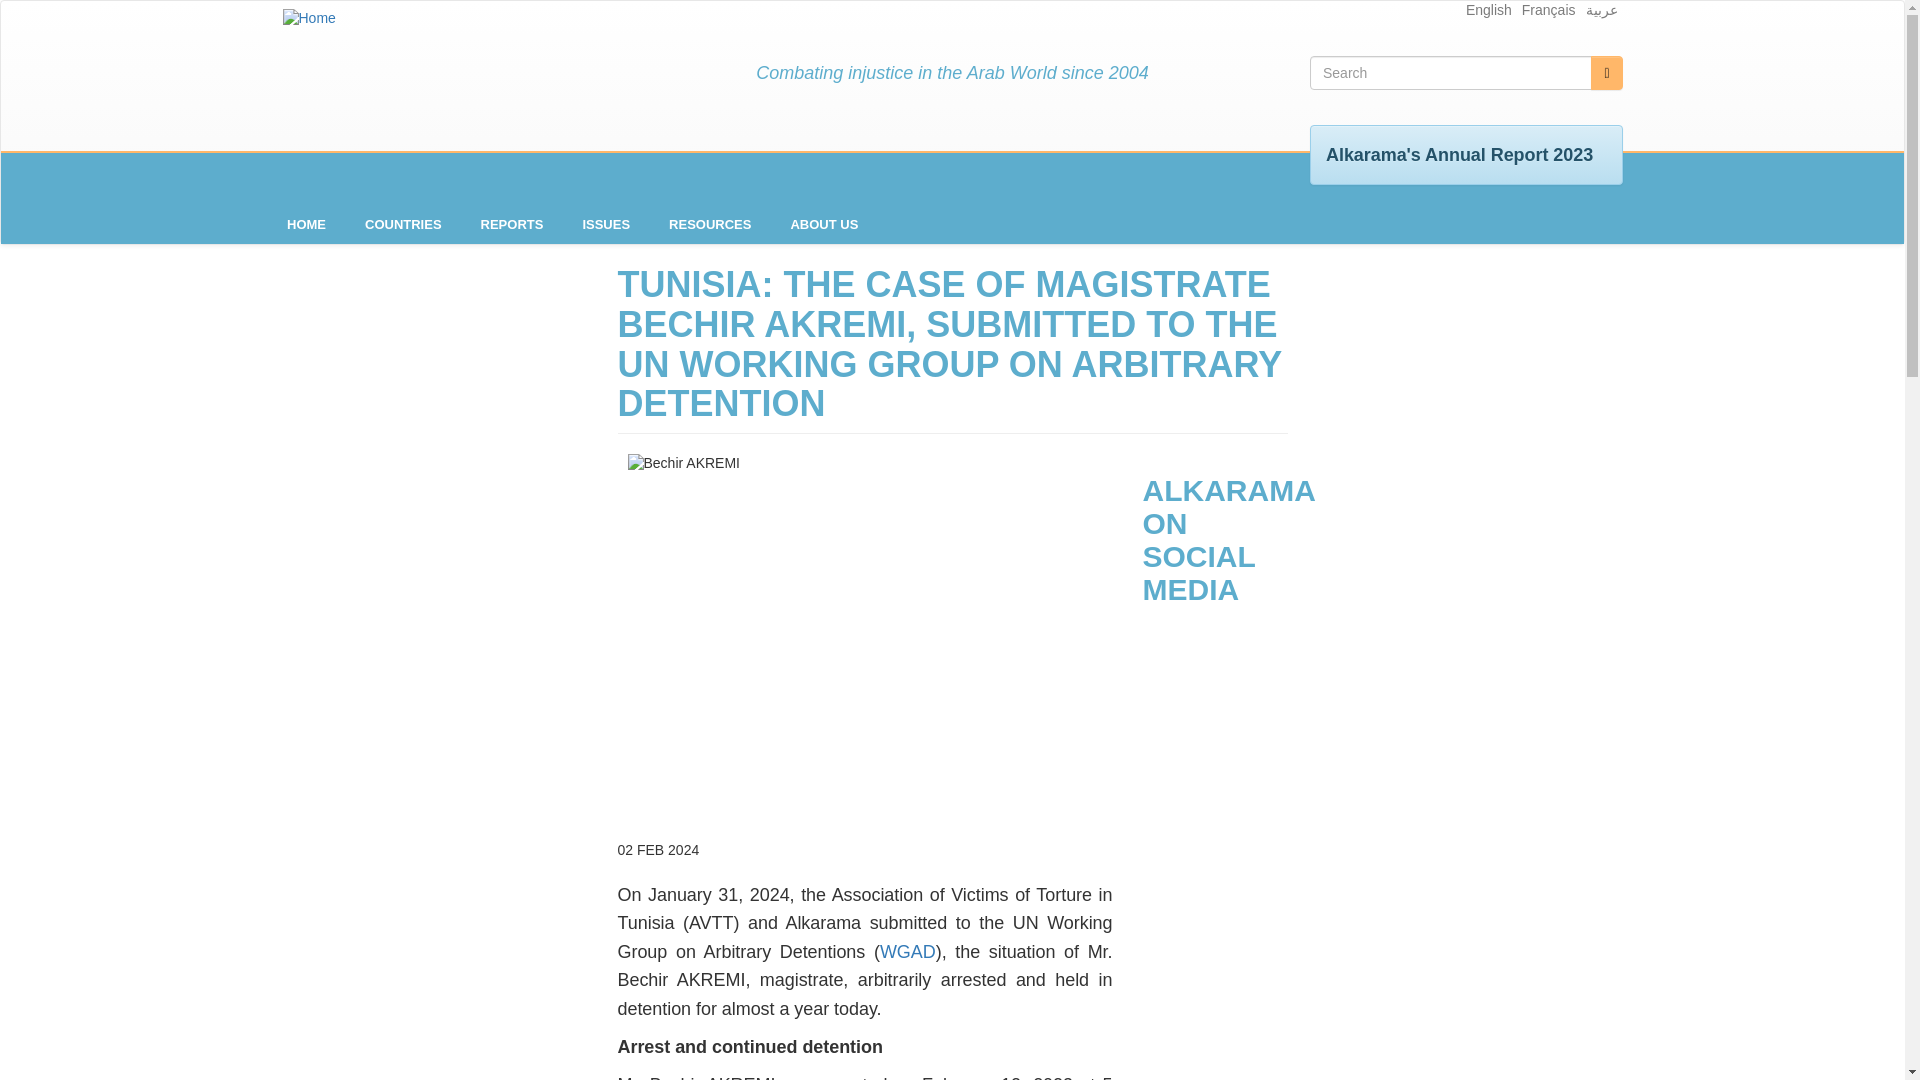  What do you see at coordinates (306, 224) in the screenshot?
I see `HOME` at bounding box center [306, 224].